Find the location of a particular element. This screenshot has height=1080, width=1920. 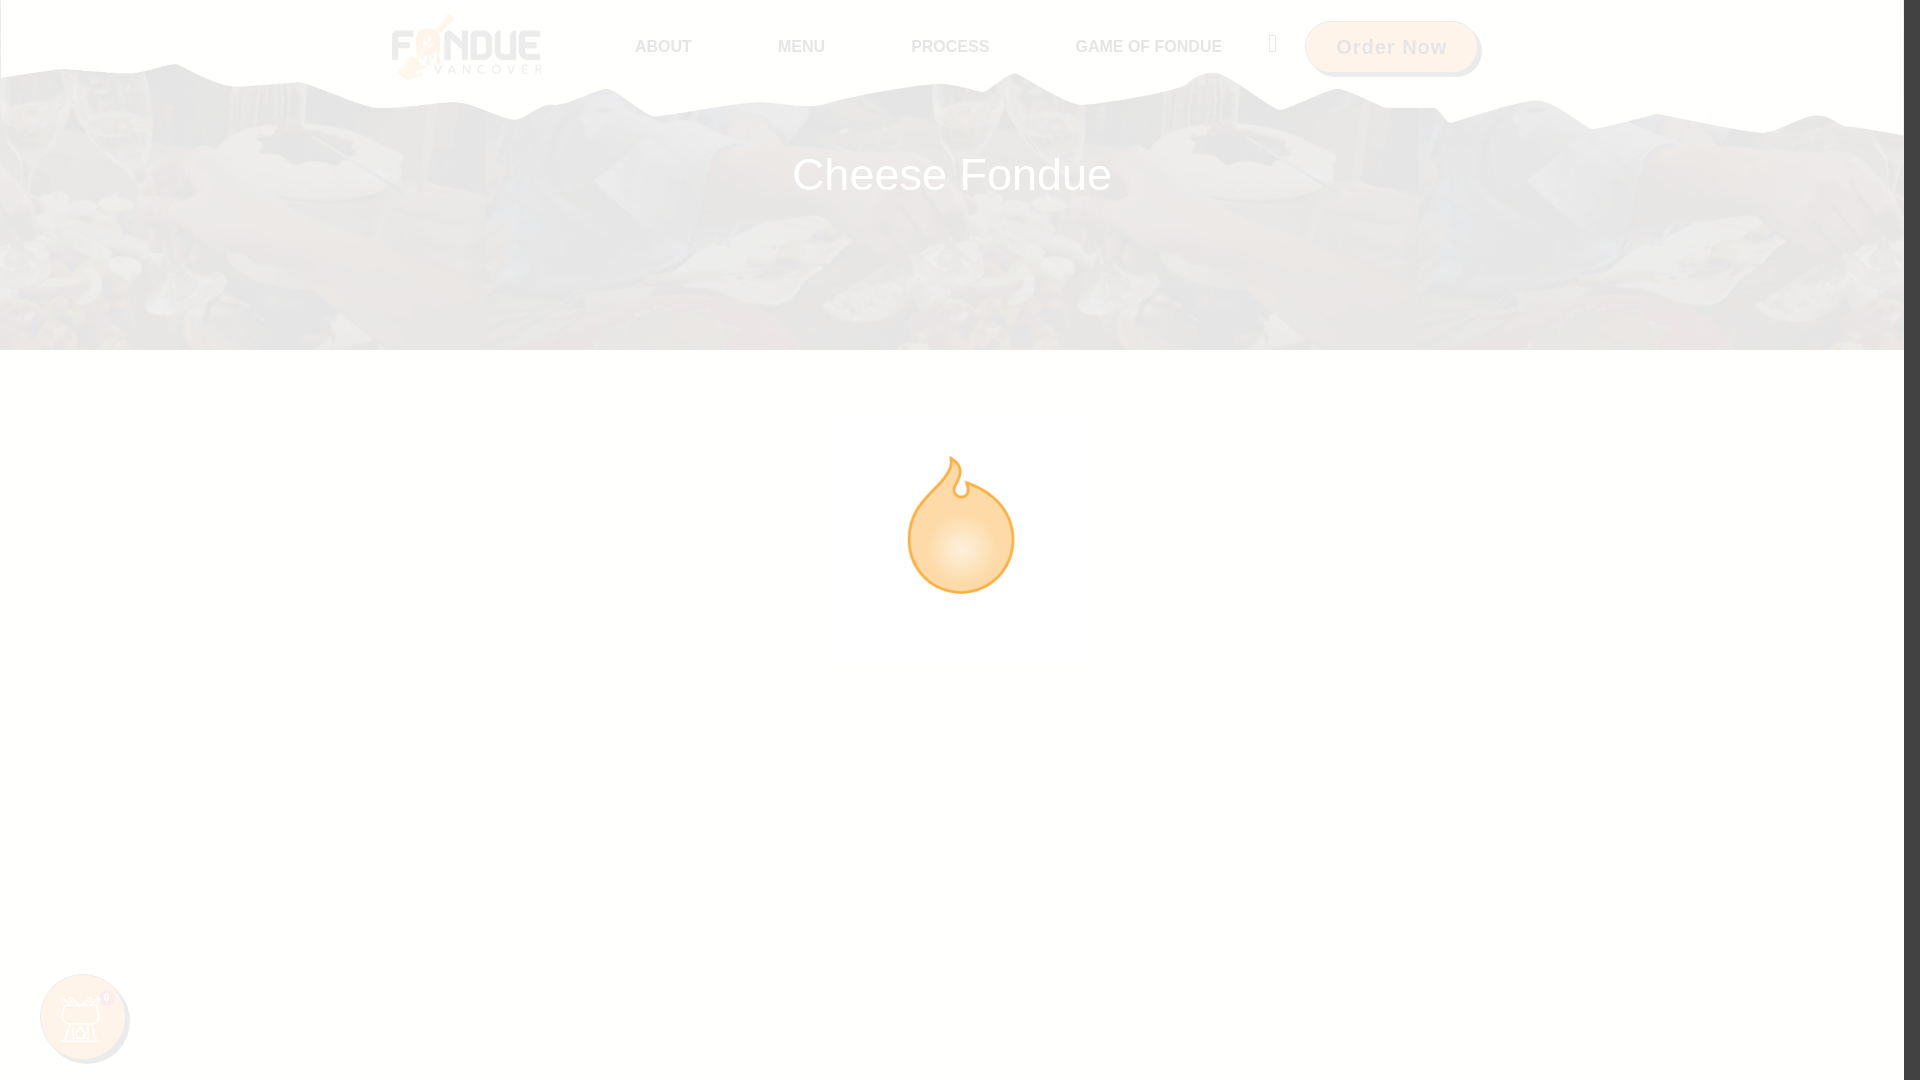

GAME OF FONDUE is located at coordinates (1148, 46).